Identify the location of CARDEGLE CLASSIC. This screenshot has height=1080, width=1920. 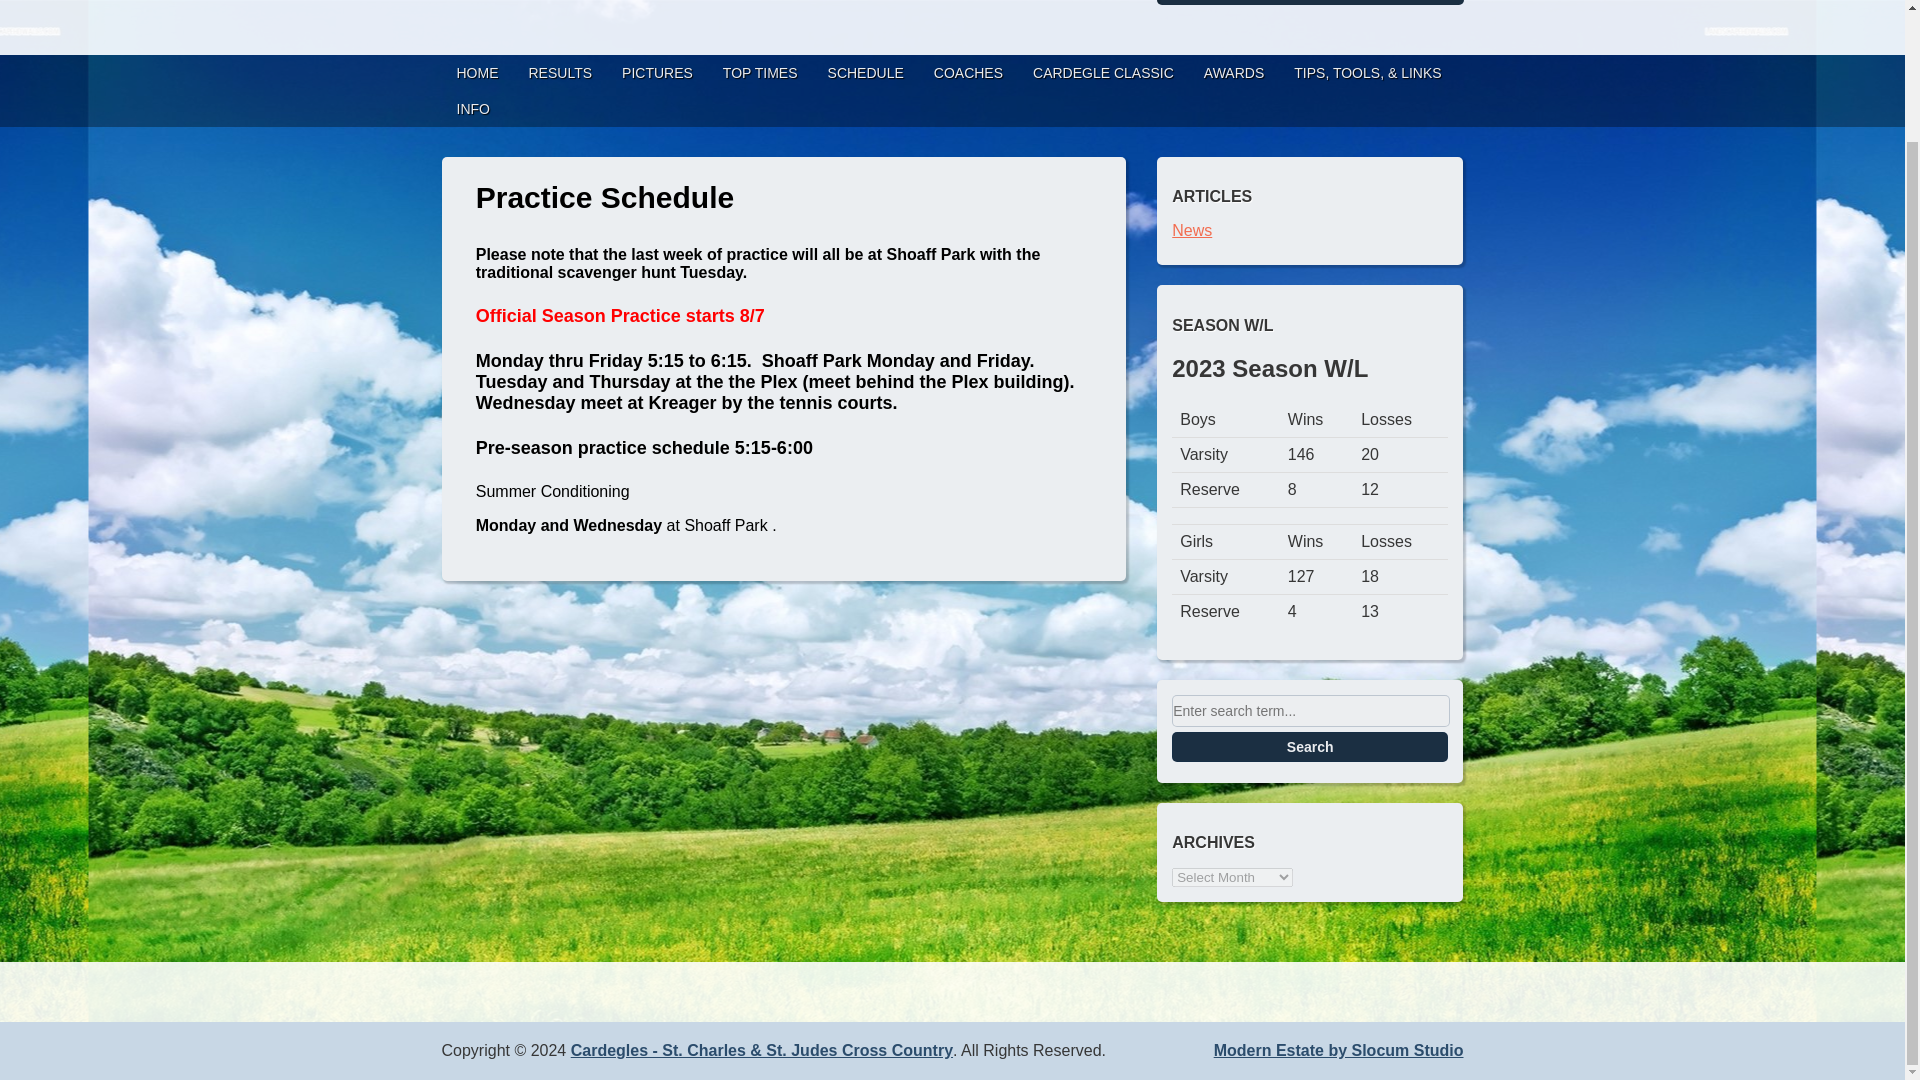
(1102, 72).